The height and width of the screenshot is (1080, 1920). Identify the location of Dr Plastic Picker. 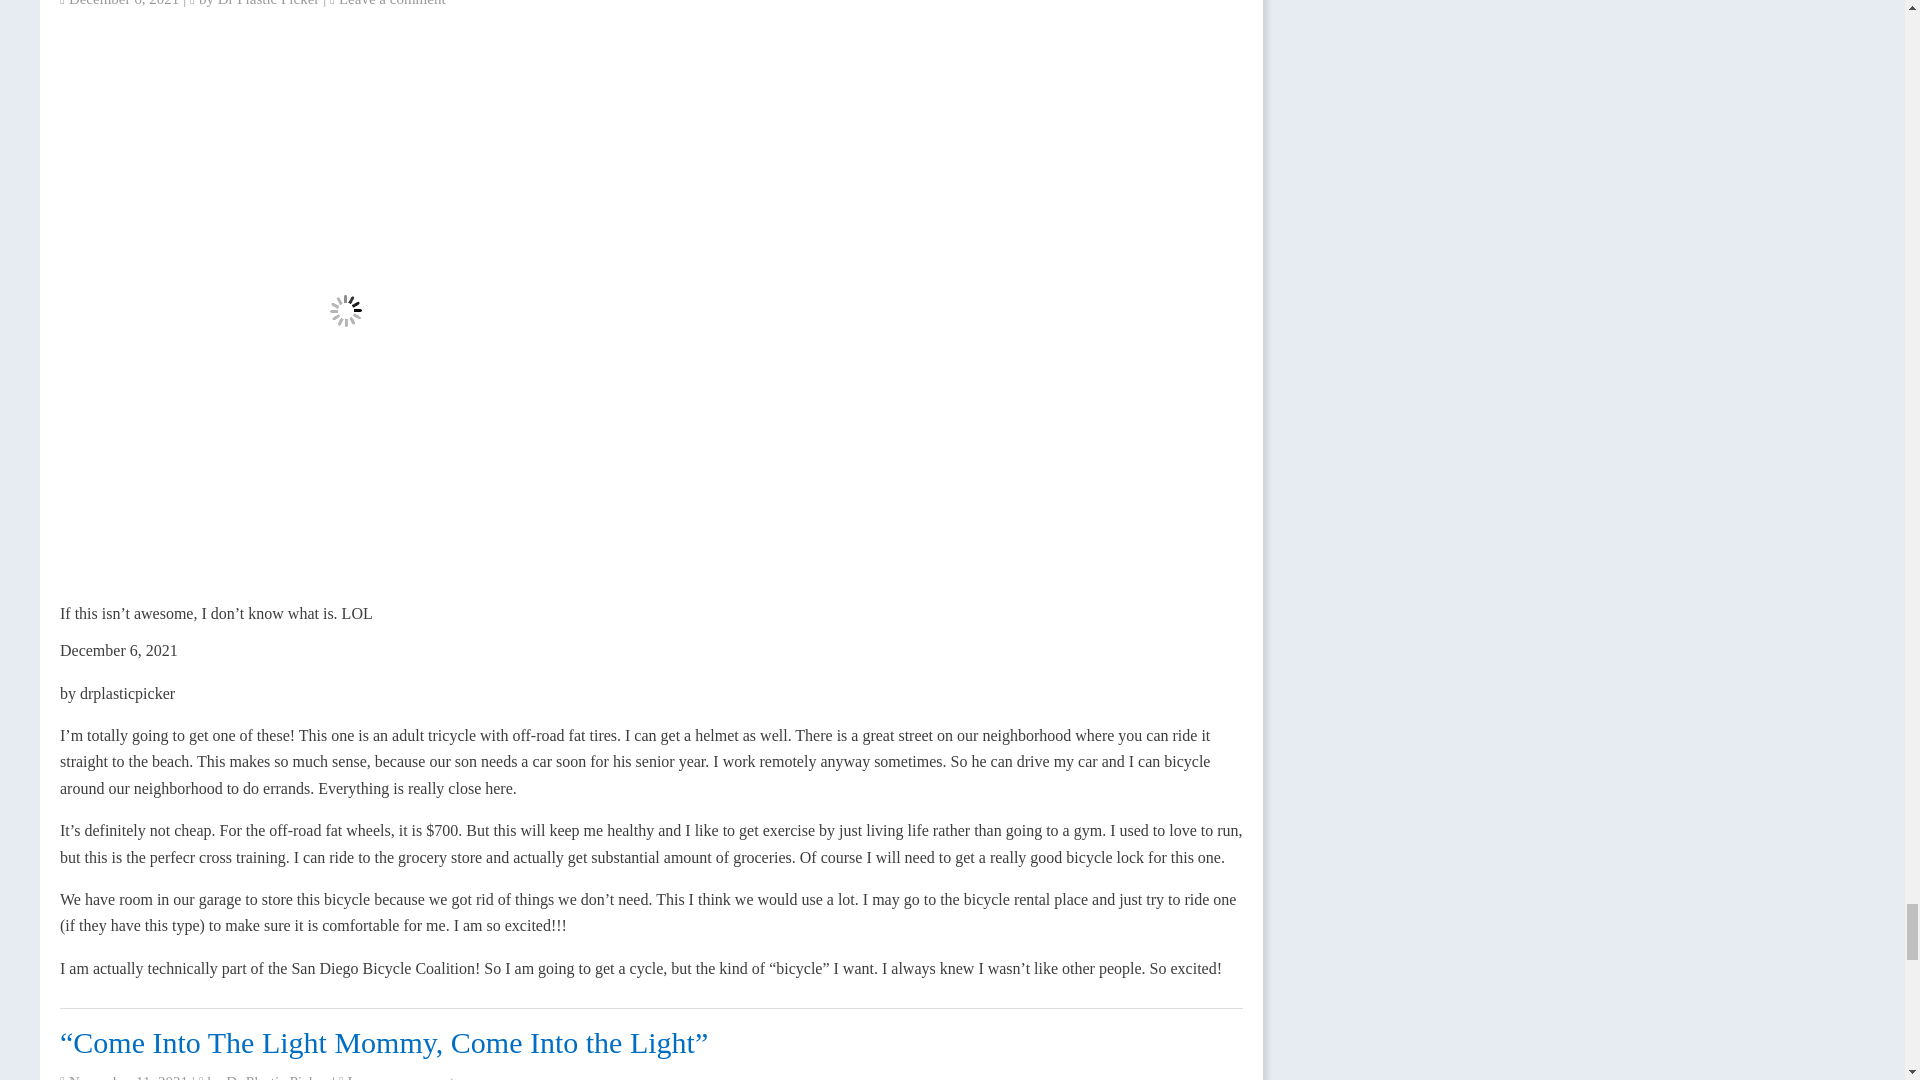
(269, 3).